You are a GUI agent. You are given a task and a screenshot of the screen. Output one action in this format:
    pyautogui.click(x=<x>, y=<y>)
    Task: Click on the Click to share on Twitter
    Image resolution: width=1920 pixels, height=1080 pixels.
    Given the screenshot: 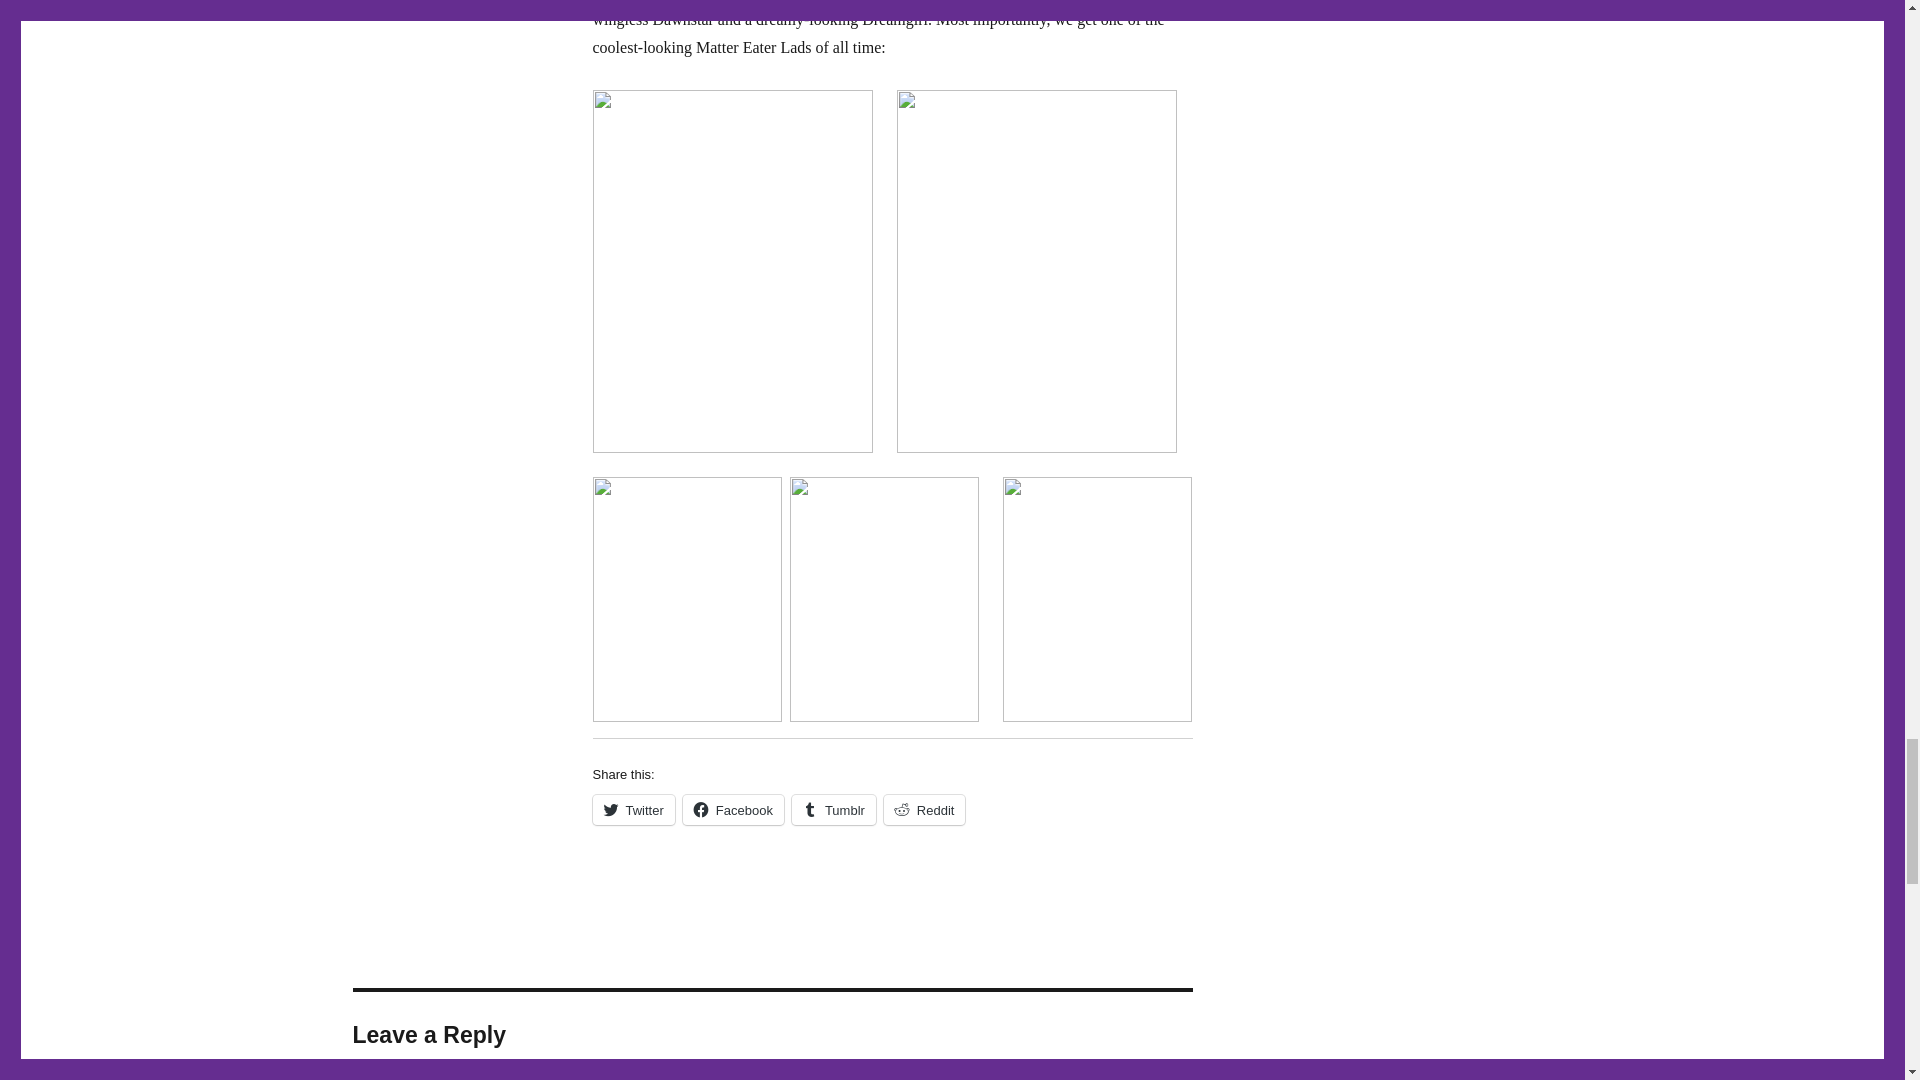 What is the action you would take?
    pyautogui.click(x=632, y=810)
    